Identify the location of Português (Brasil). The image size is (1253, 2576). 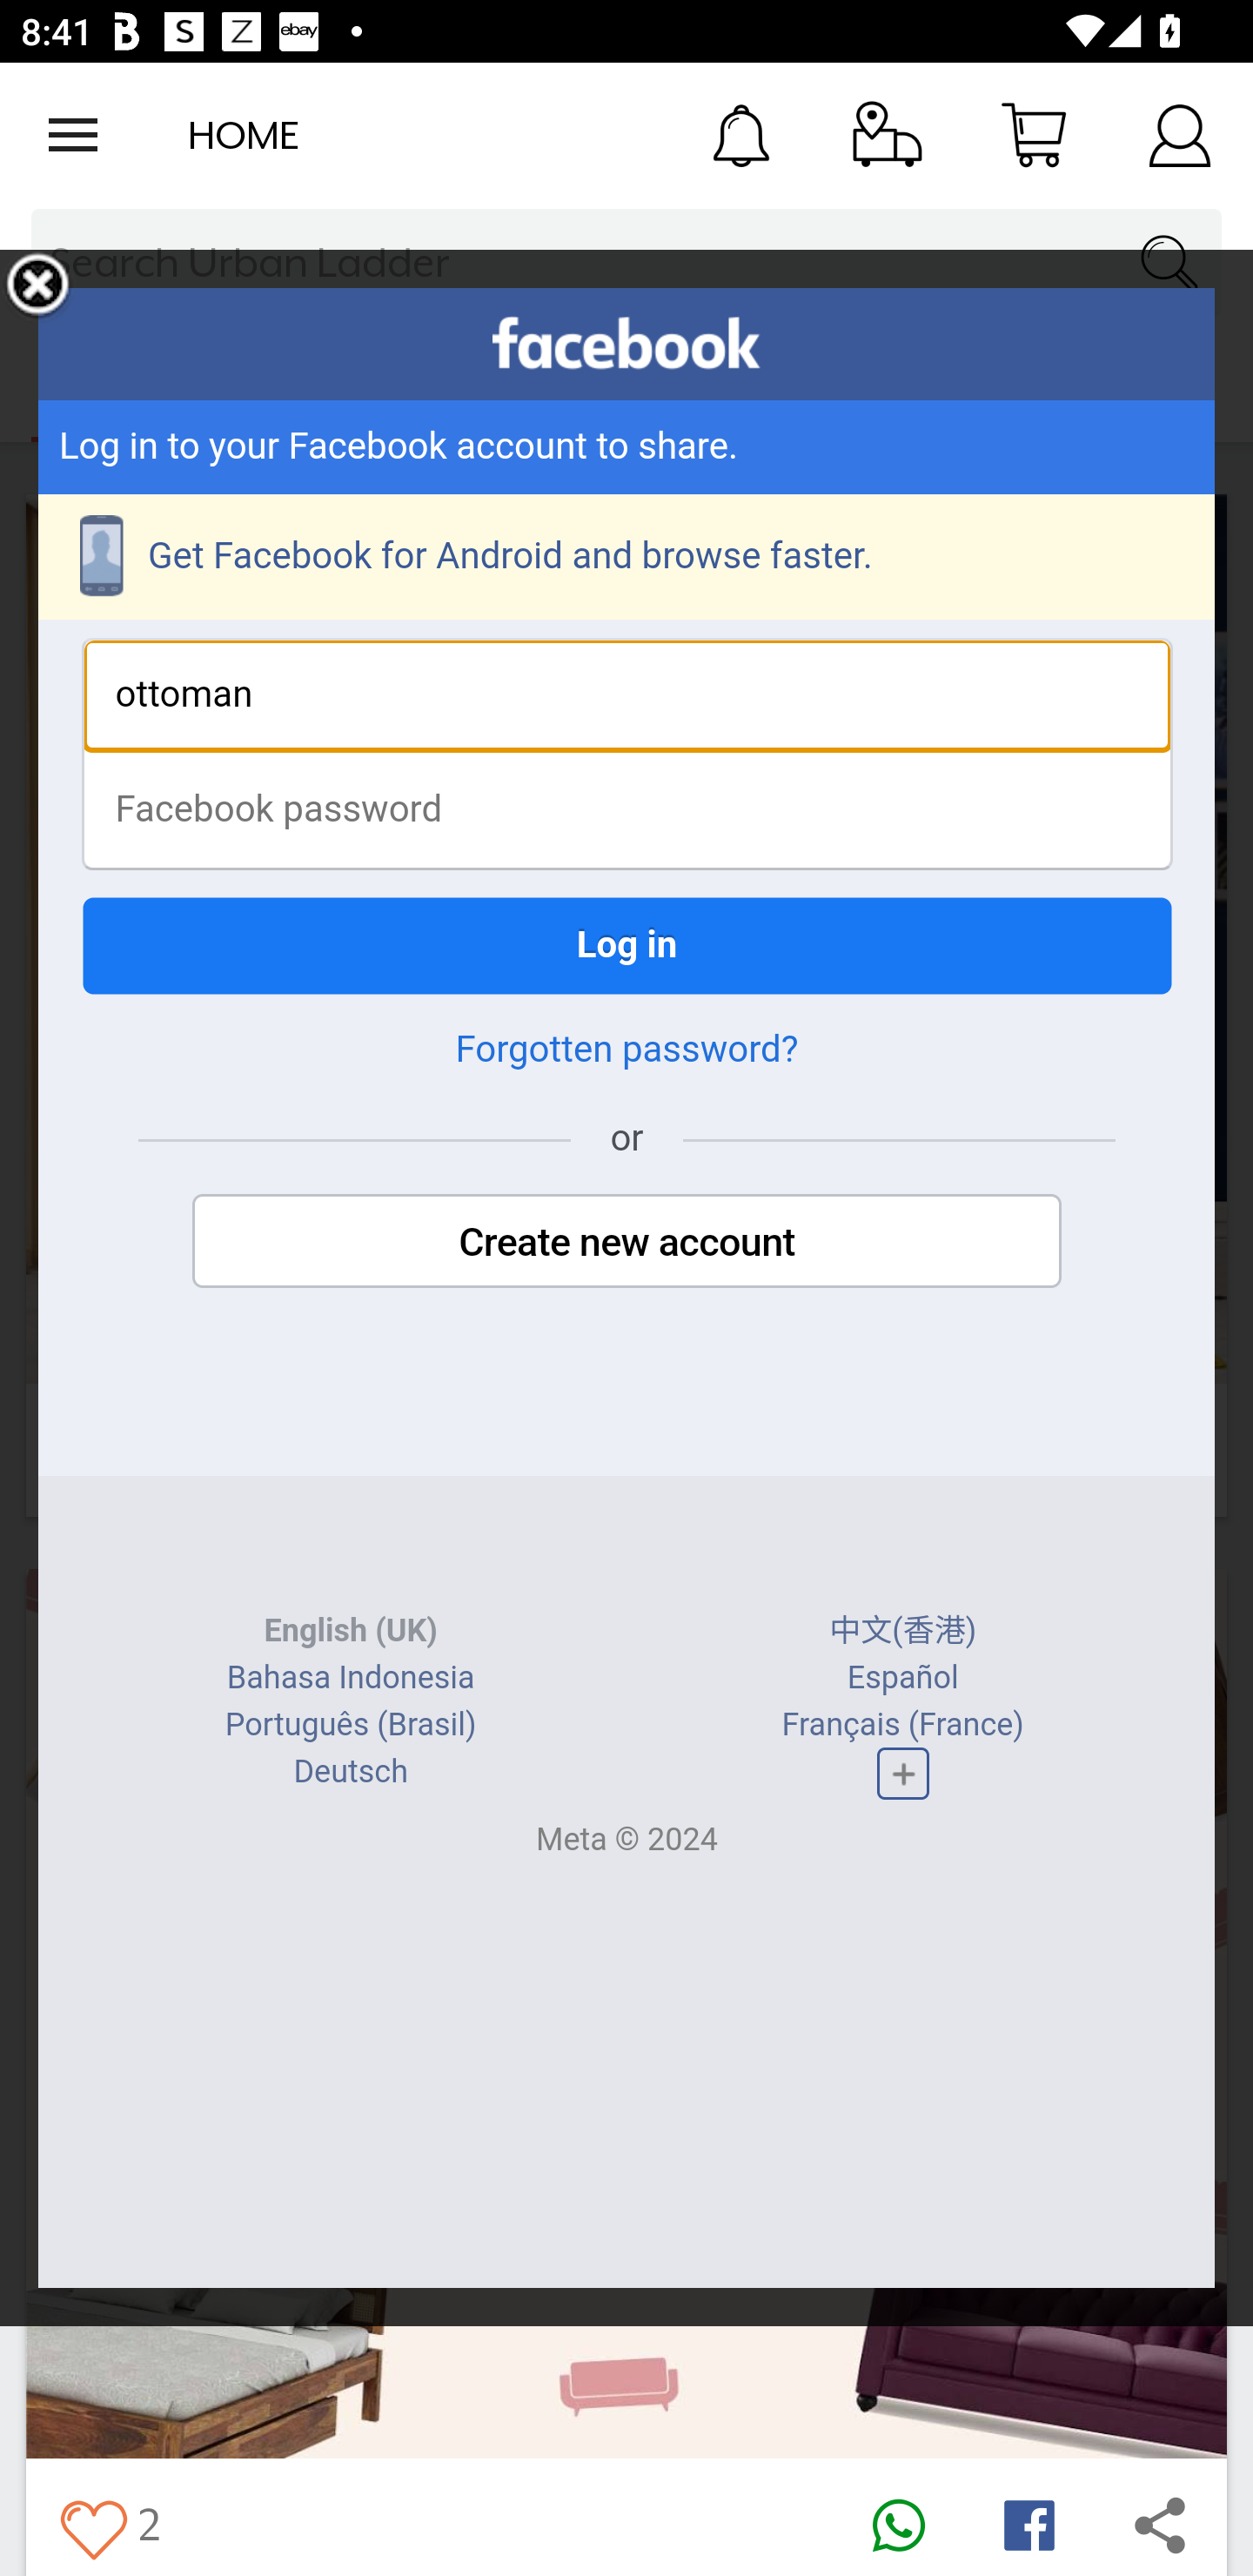
(350, 1724).